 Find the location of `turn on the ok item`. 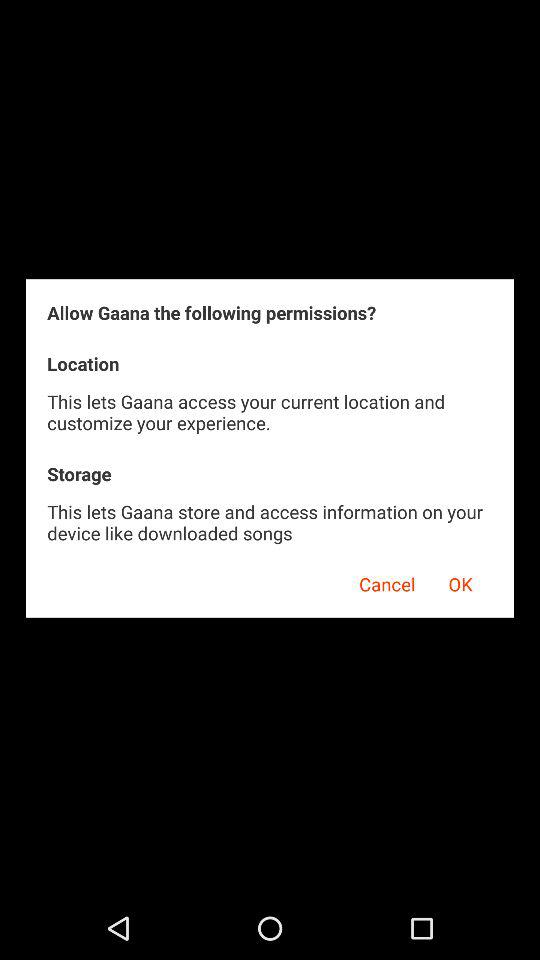

turn on the ok item is located at coordinates (460, 581).